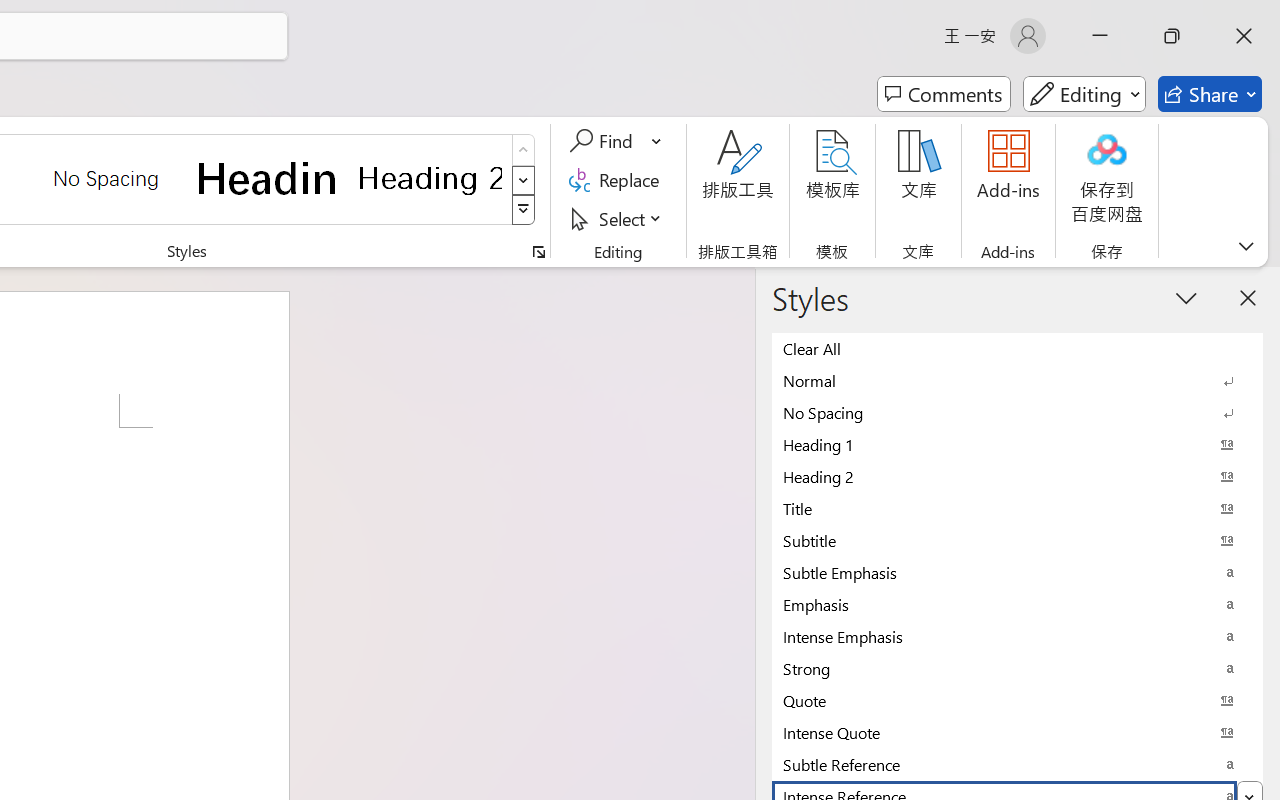  What do you see at coordinates (1017, 380) in the screenshot?
I see `Normal` at bounding box center [1017, 380].